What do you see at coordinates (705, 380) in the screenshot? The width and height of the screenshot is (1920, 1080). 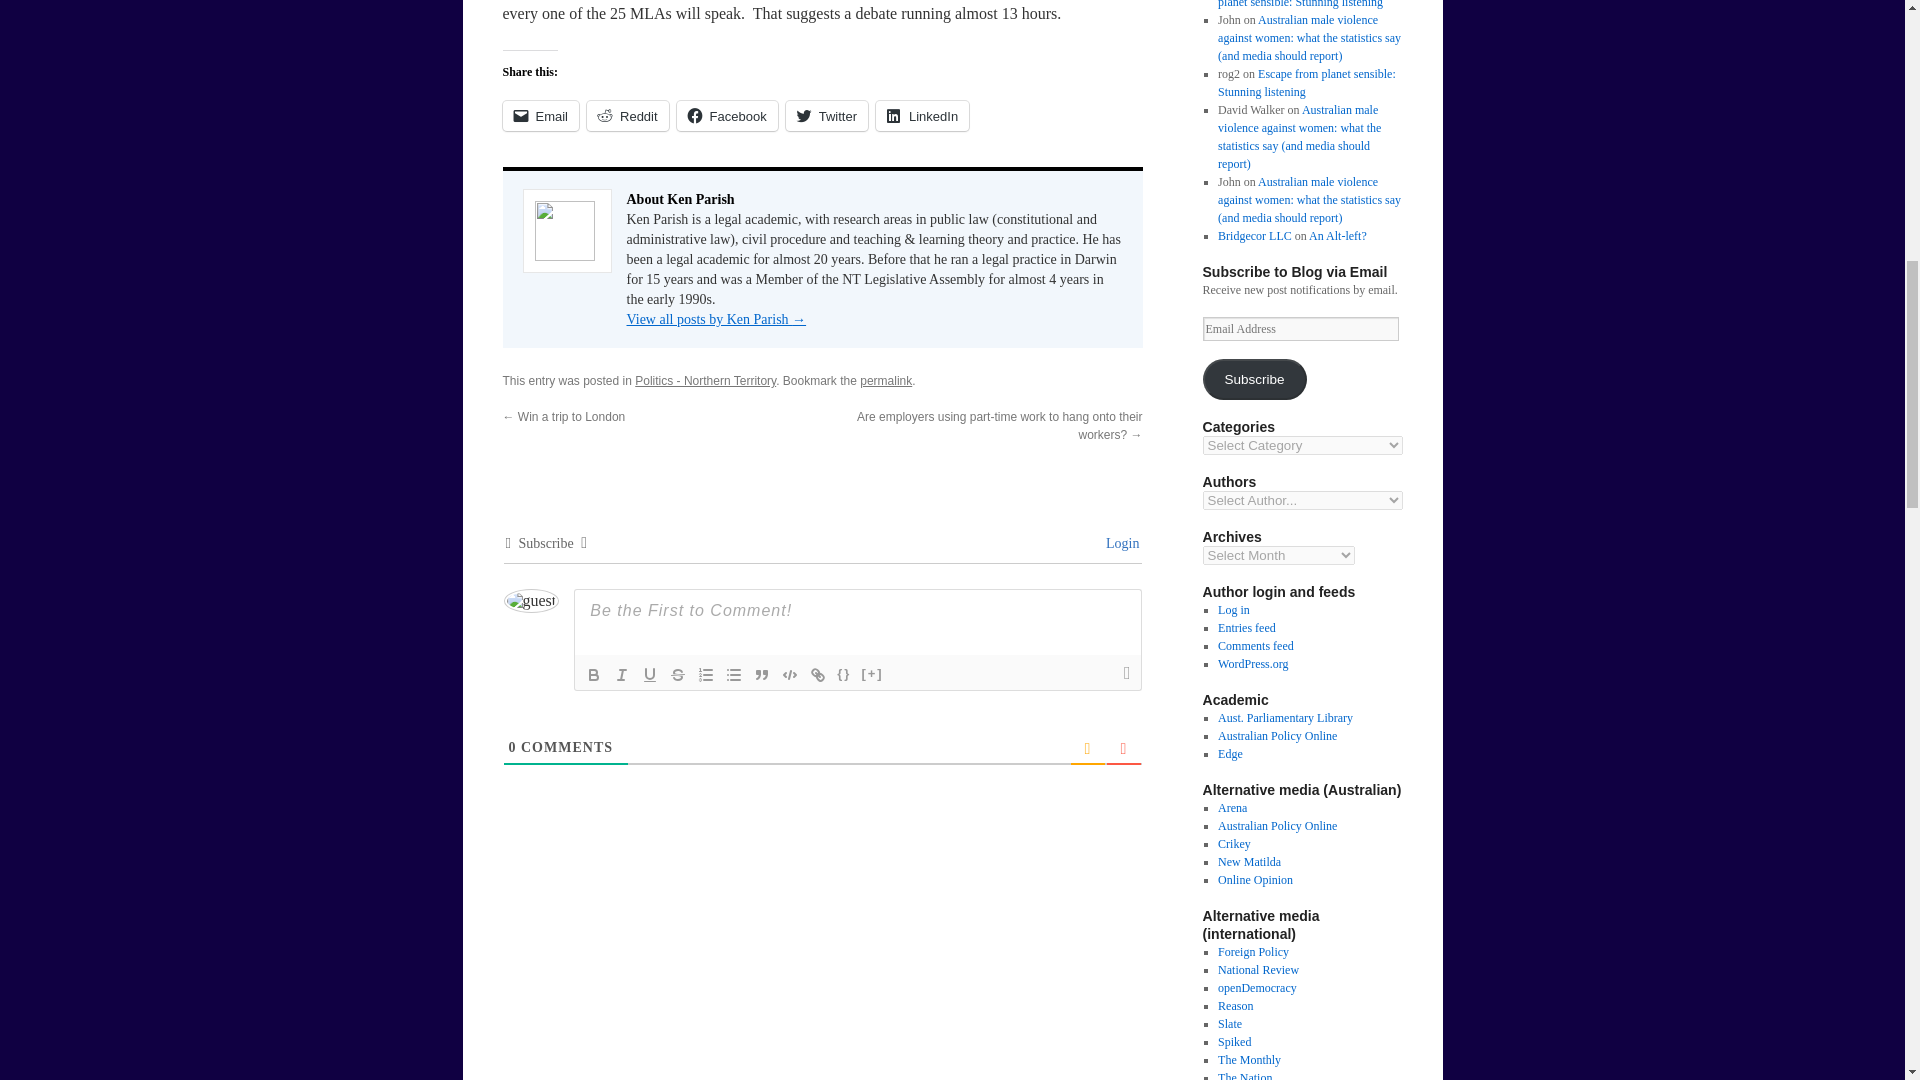 I see `Politics - Northern Territory` at bounding box center [705, 380].